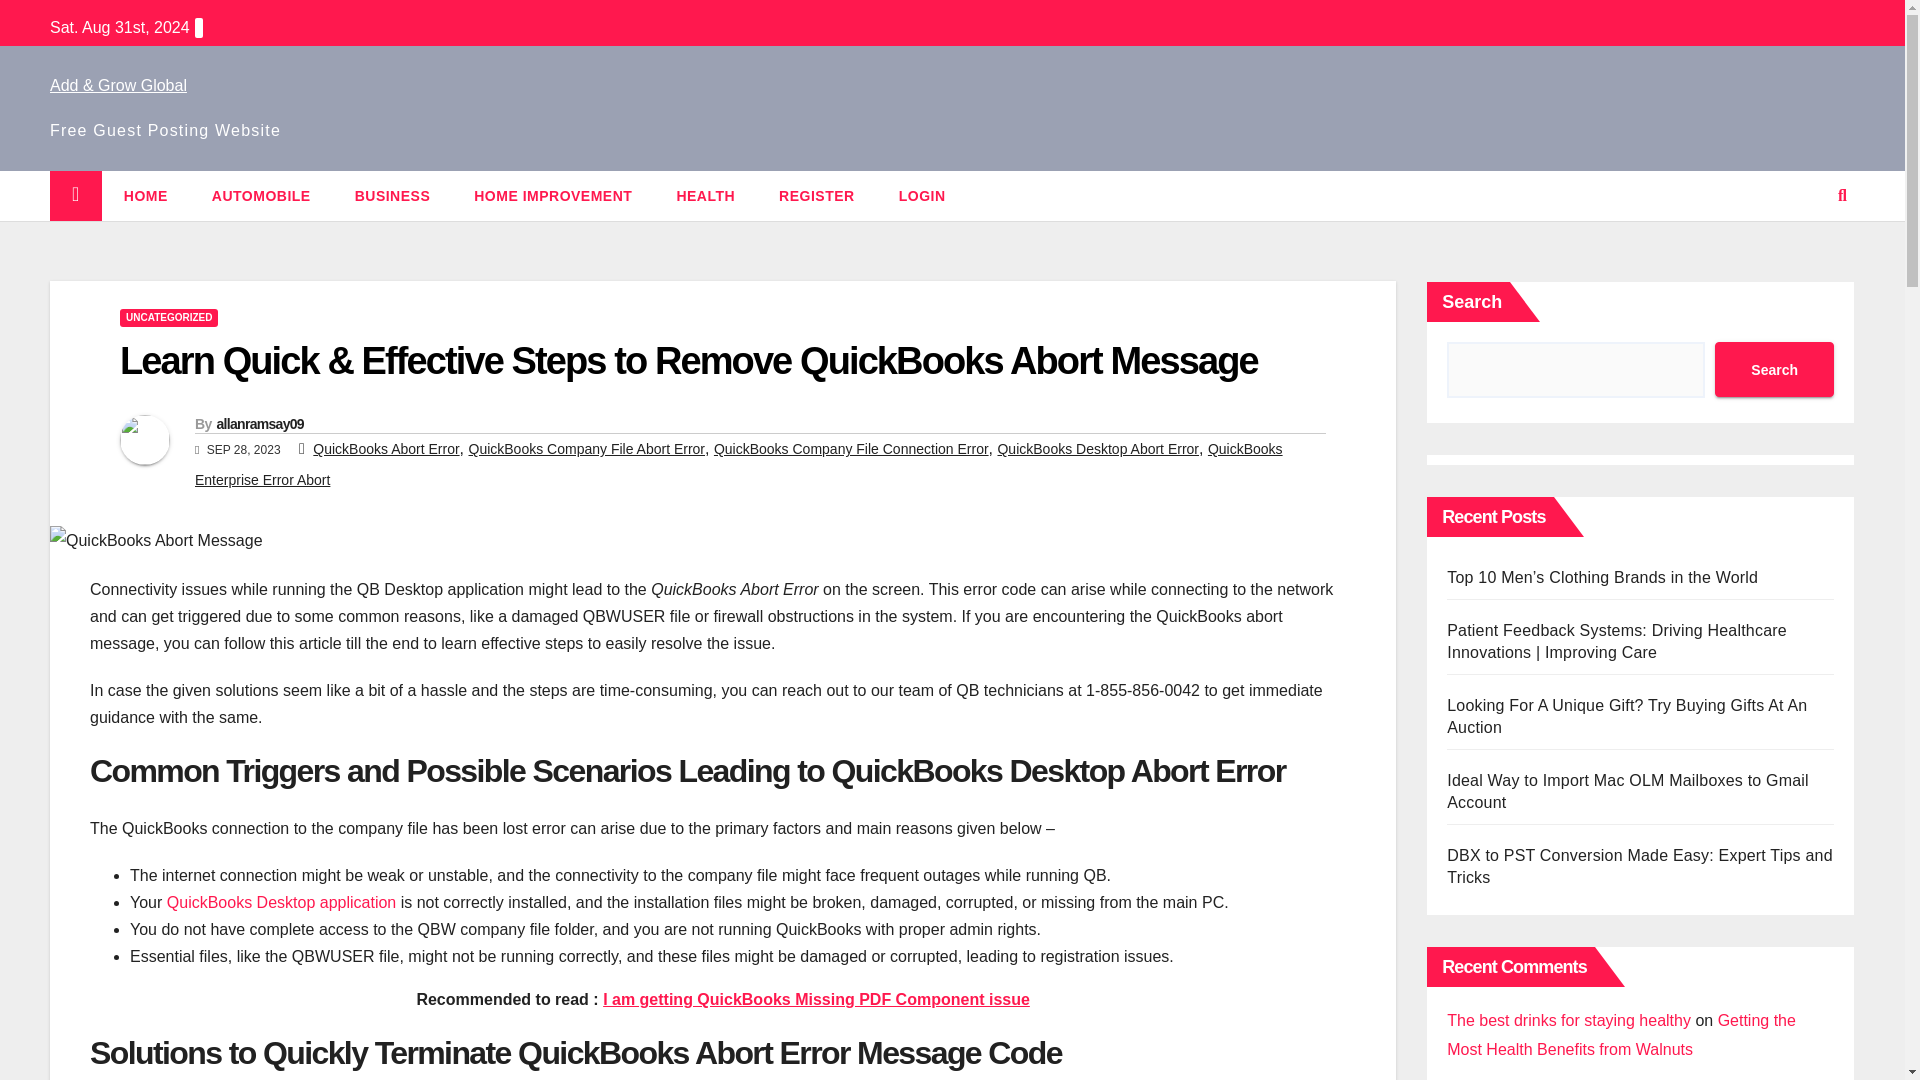 The image size is (1920, 1080). What do you see at coordinates (586, 448) in the screenshot?
I see `QuickBooks Company File Abort Error` at bounding box center [586, 448].